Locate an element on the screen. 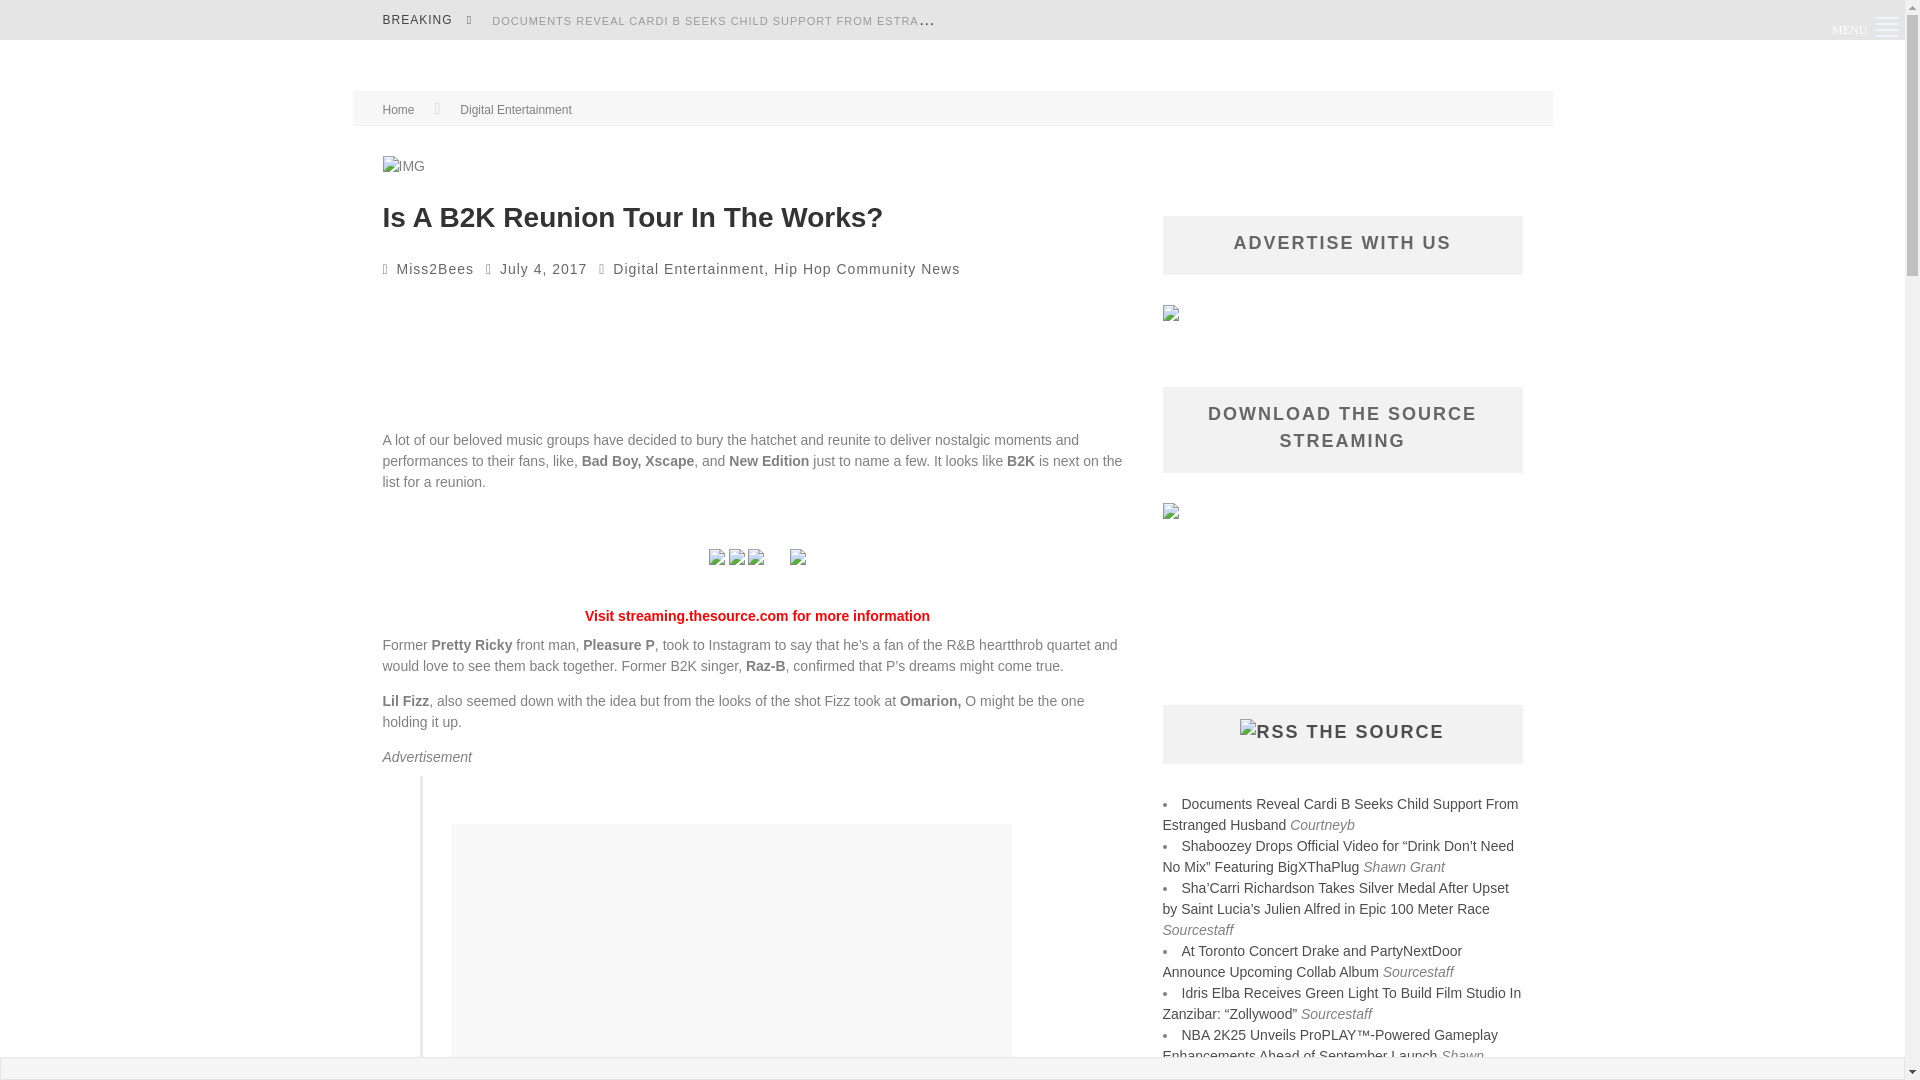  View all posts in Hip Hop Community News is located at coordinates (866, 268).